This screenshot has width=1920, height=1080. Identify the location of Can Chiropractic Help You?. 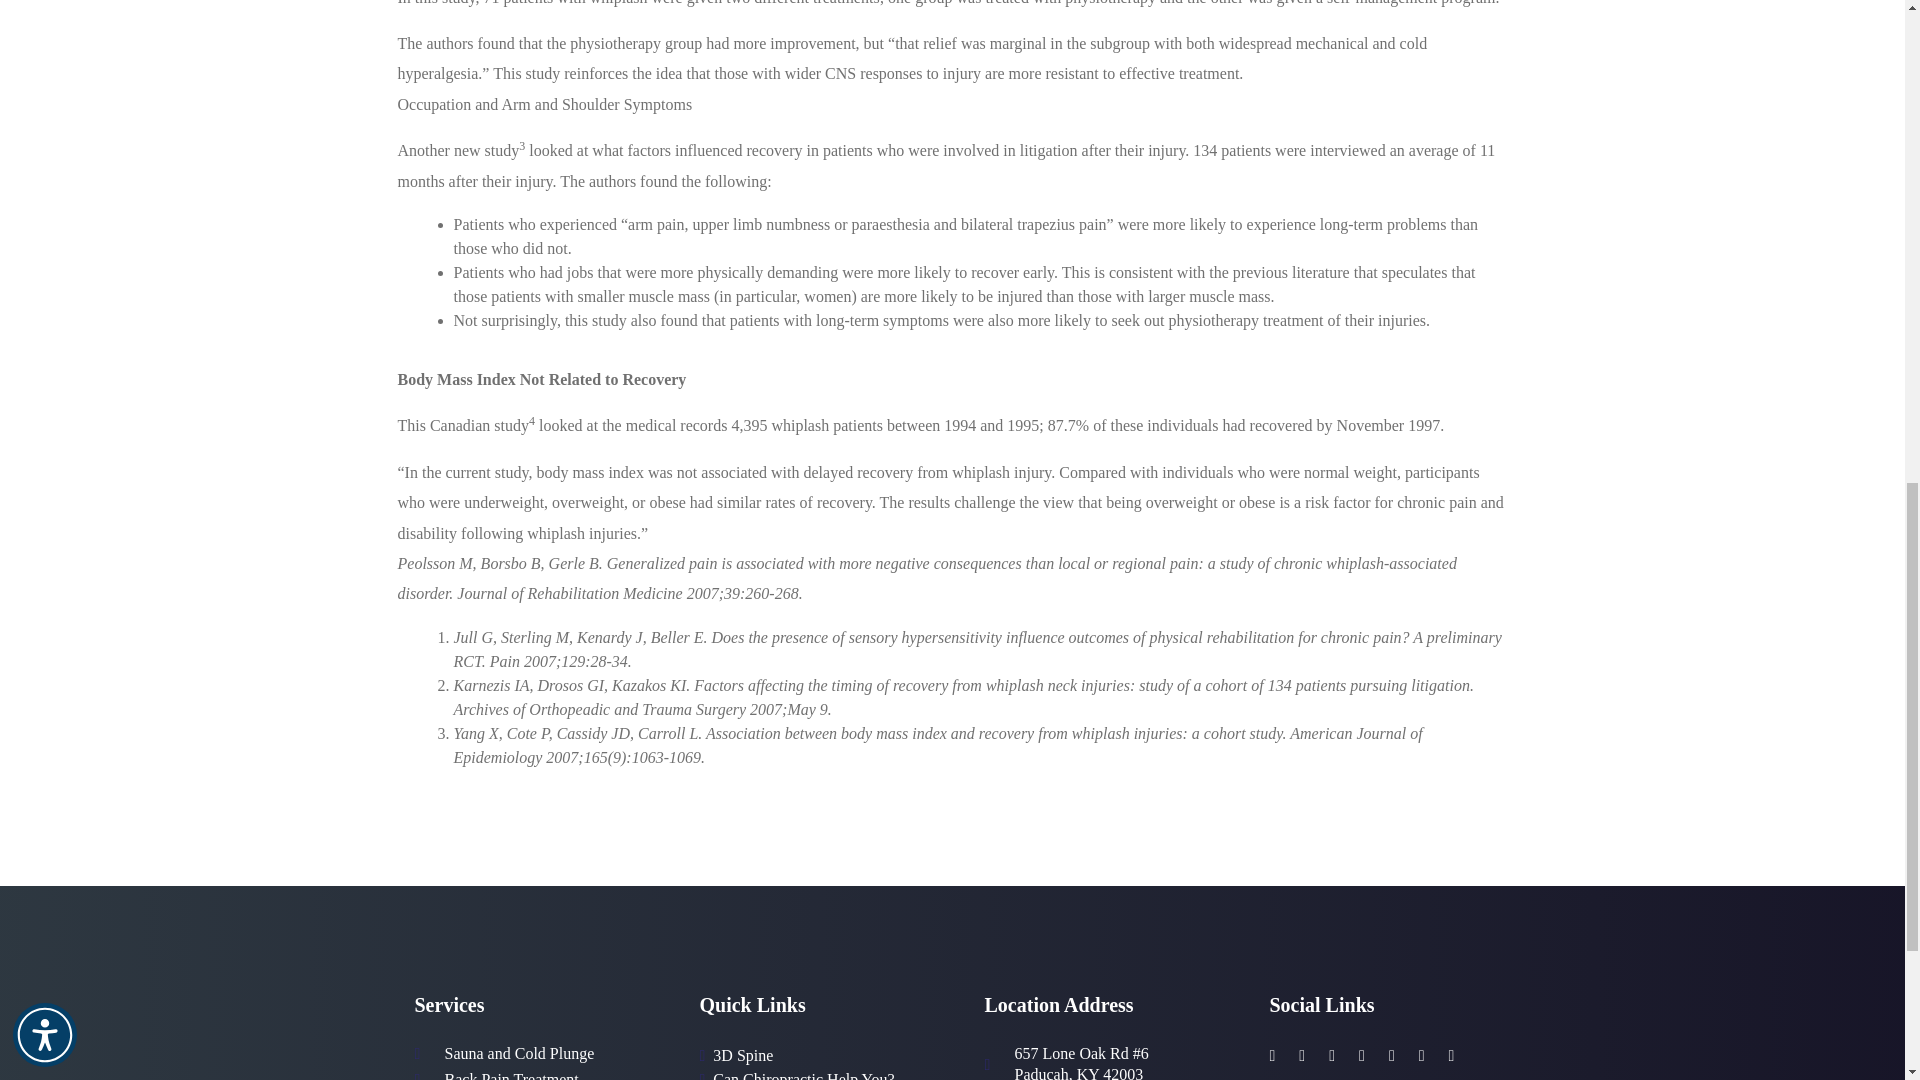
(803, 1074).